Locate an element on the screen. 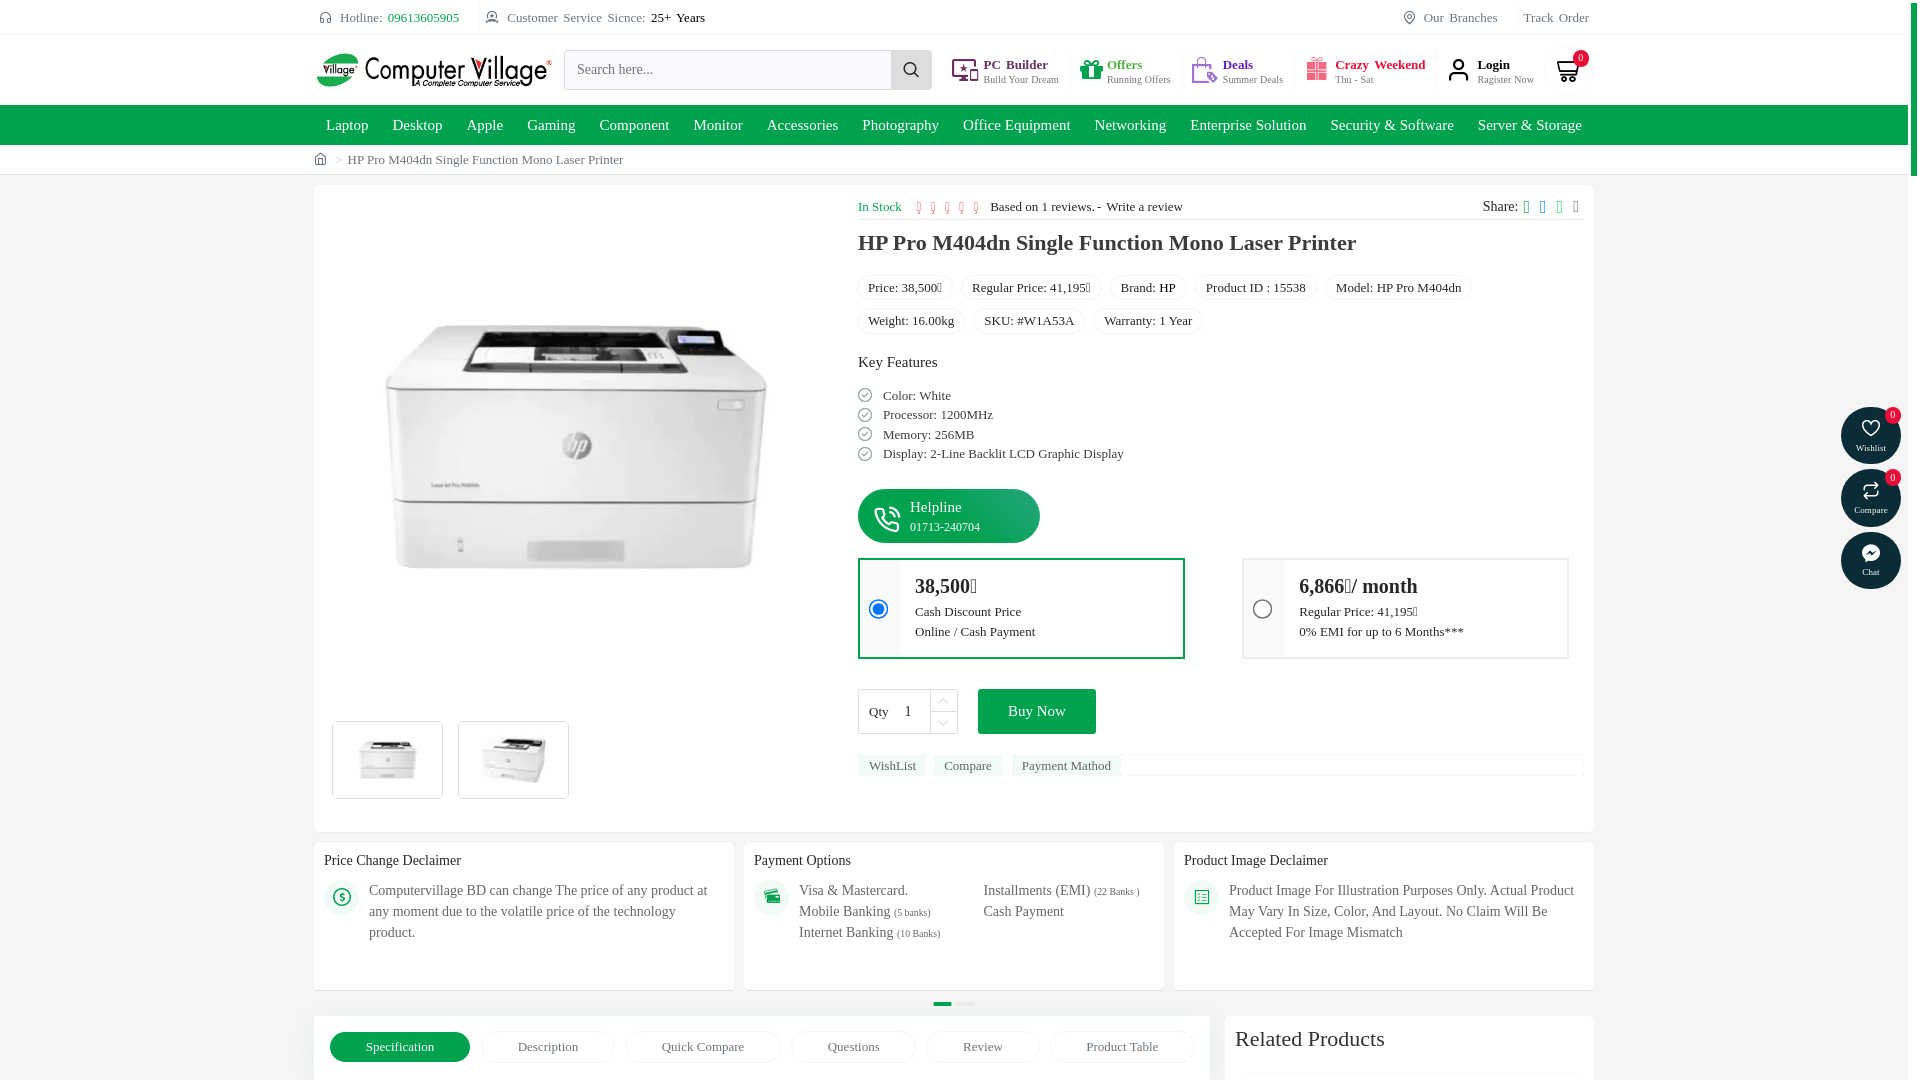 The width and height of the screenshot is (1920, 1080). Write a review is located at coordinates (1144, 207).